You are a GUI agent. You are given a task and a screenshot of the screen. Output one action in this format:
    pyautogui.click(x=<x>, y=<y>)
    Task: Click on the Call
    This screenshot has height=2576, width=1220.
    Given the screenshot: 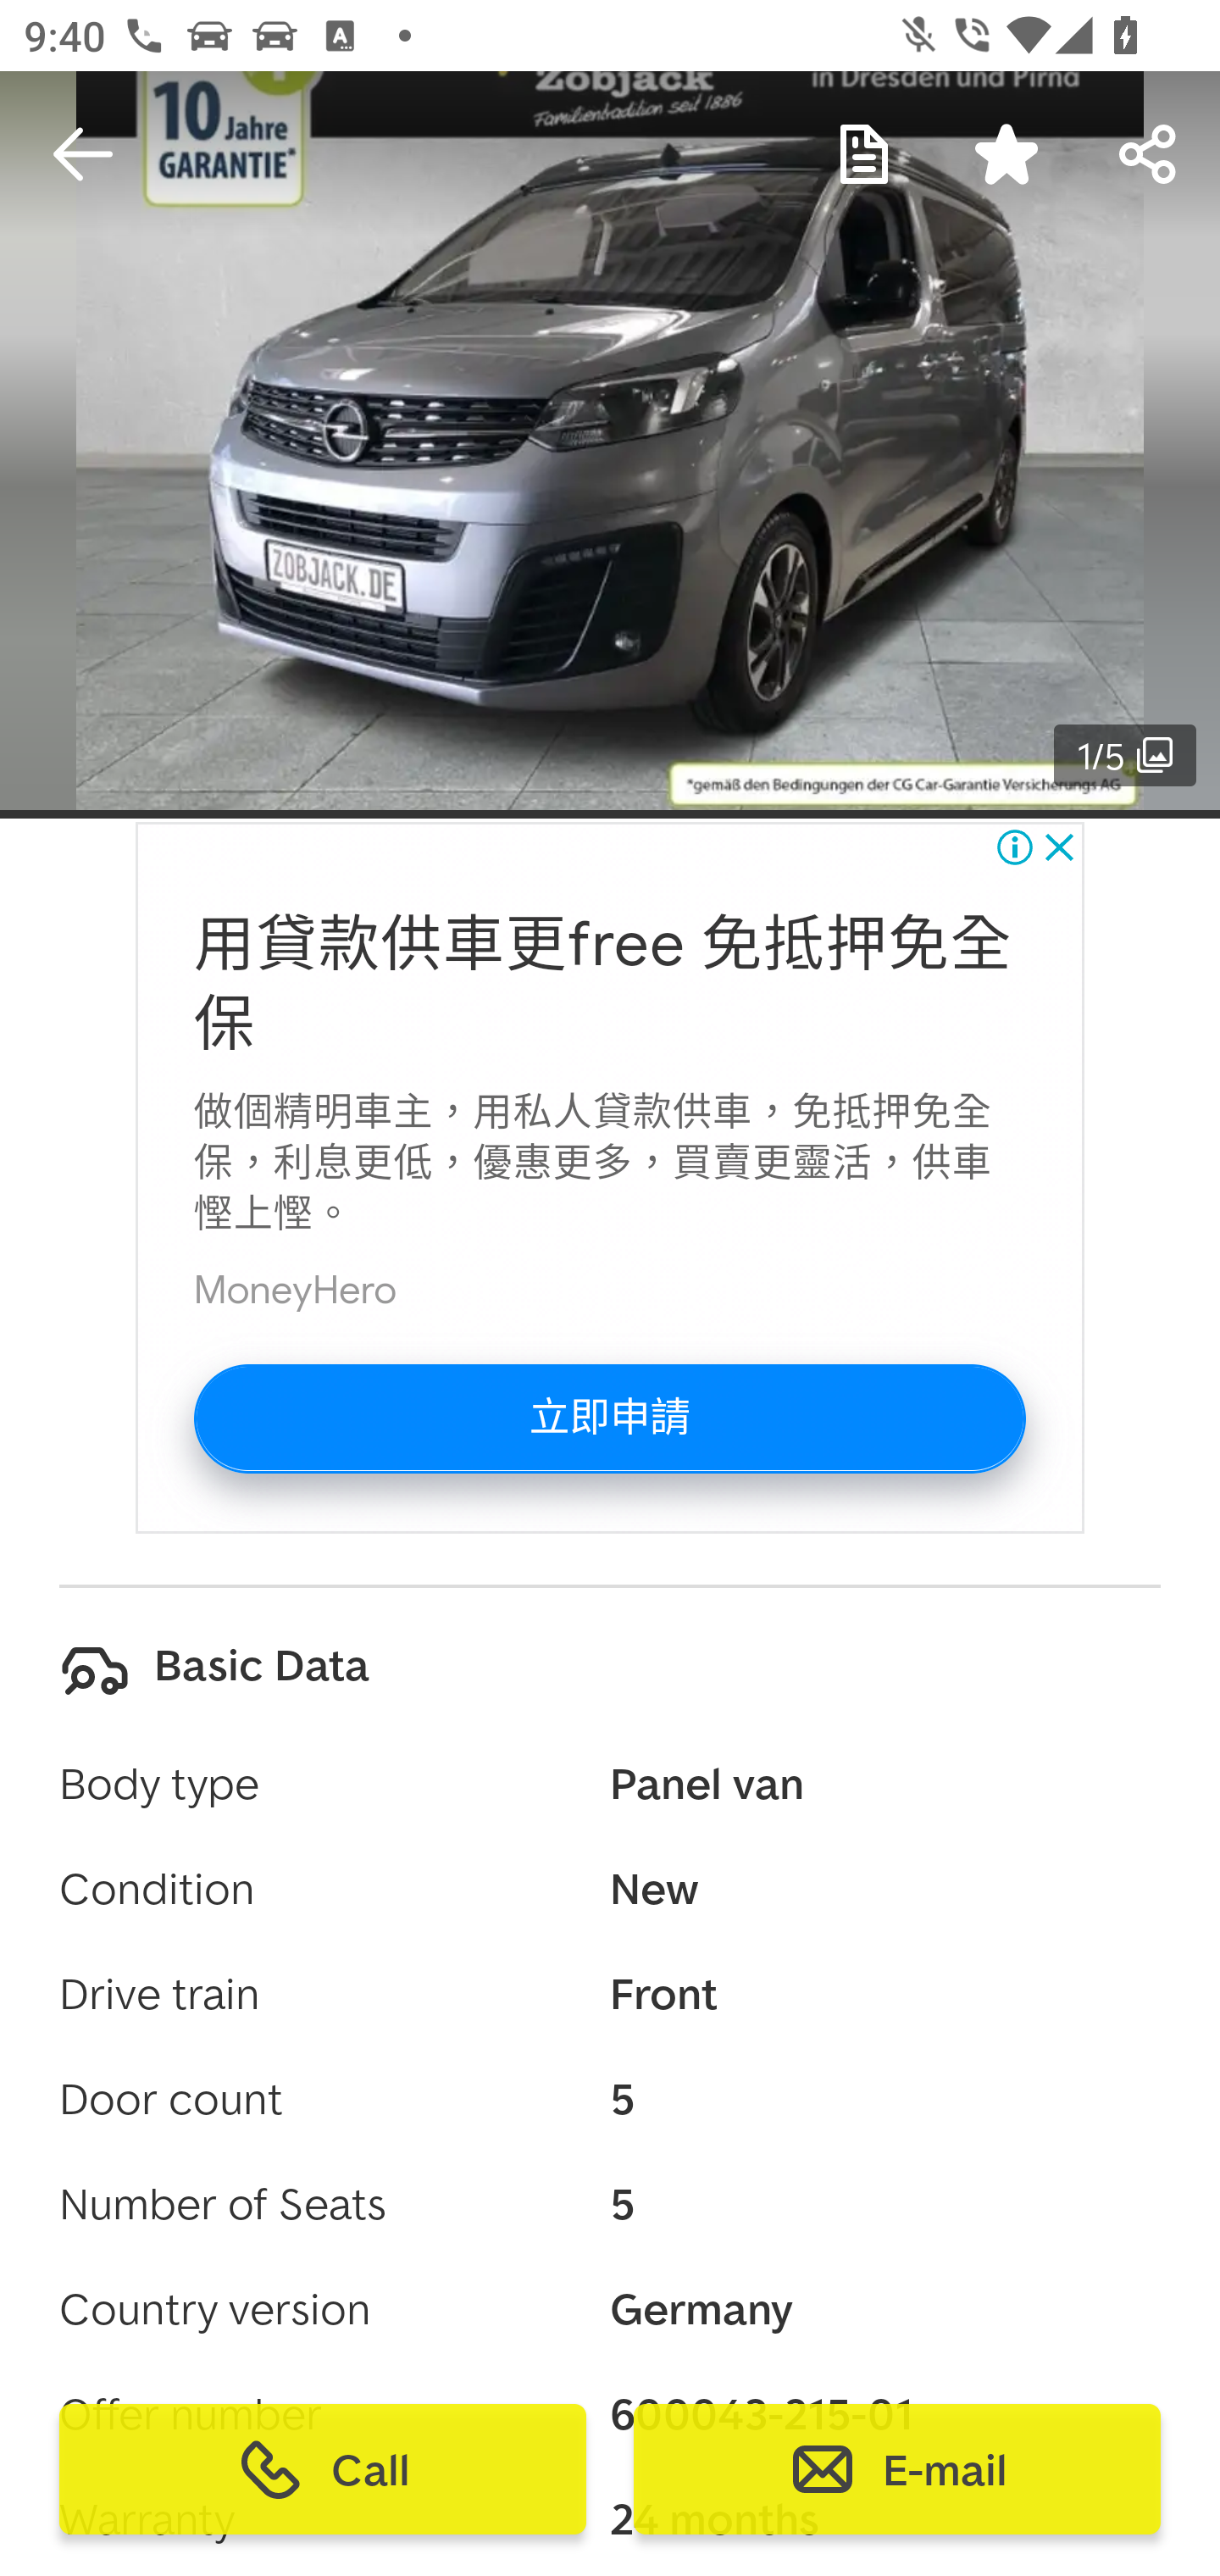 What is the action you would take?
    pyautogui.click(x=323, y=2469)
    